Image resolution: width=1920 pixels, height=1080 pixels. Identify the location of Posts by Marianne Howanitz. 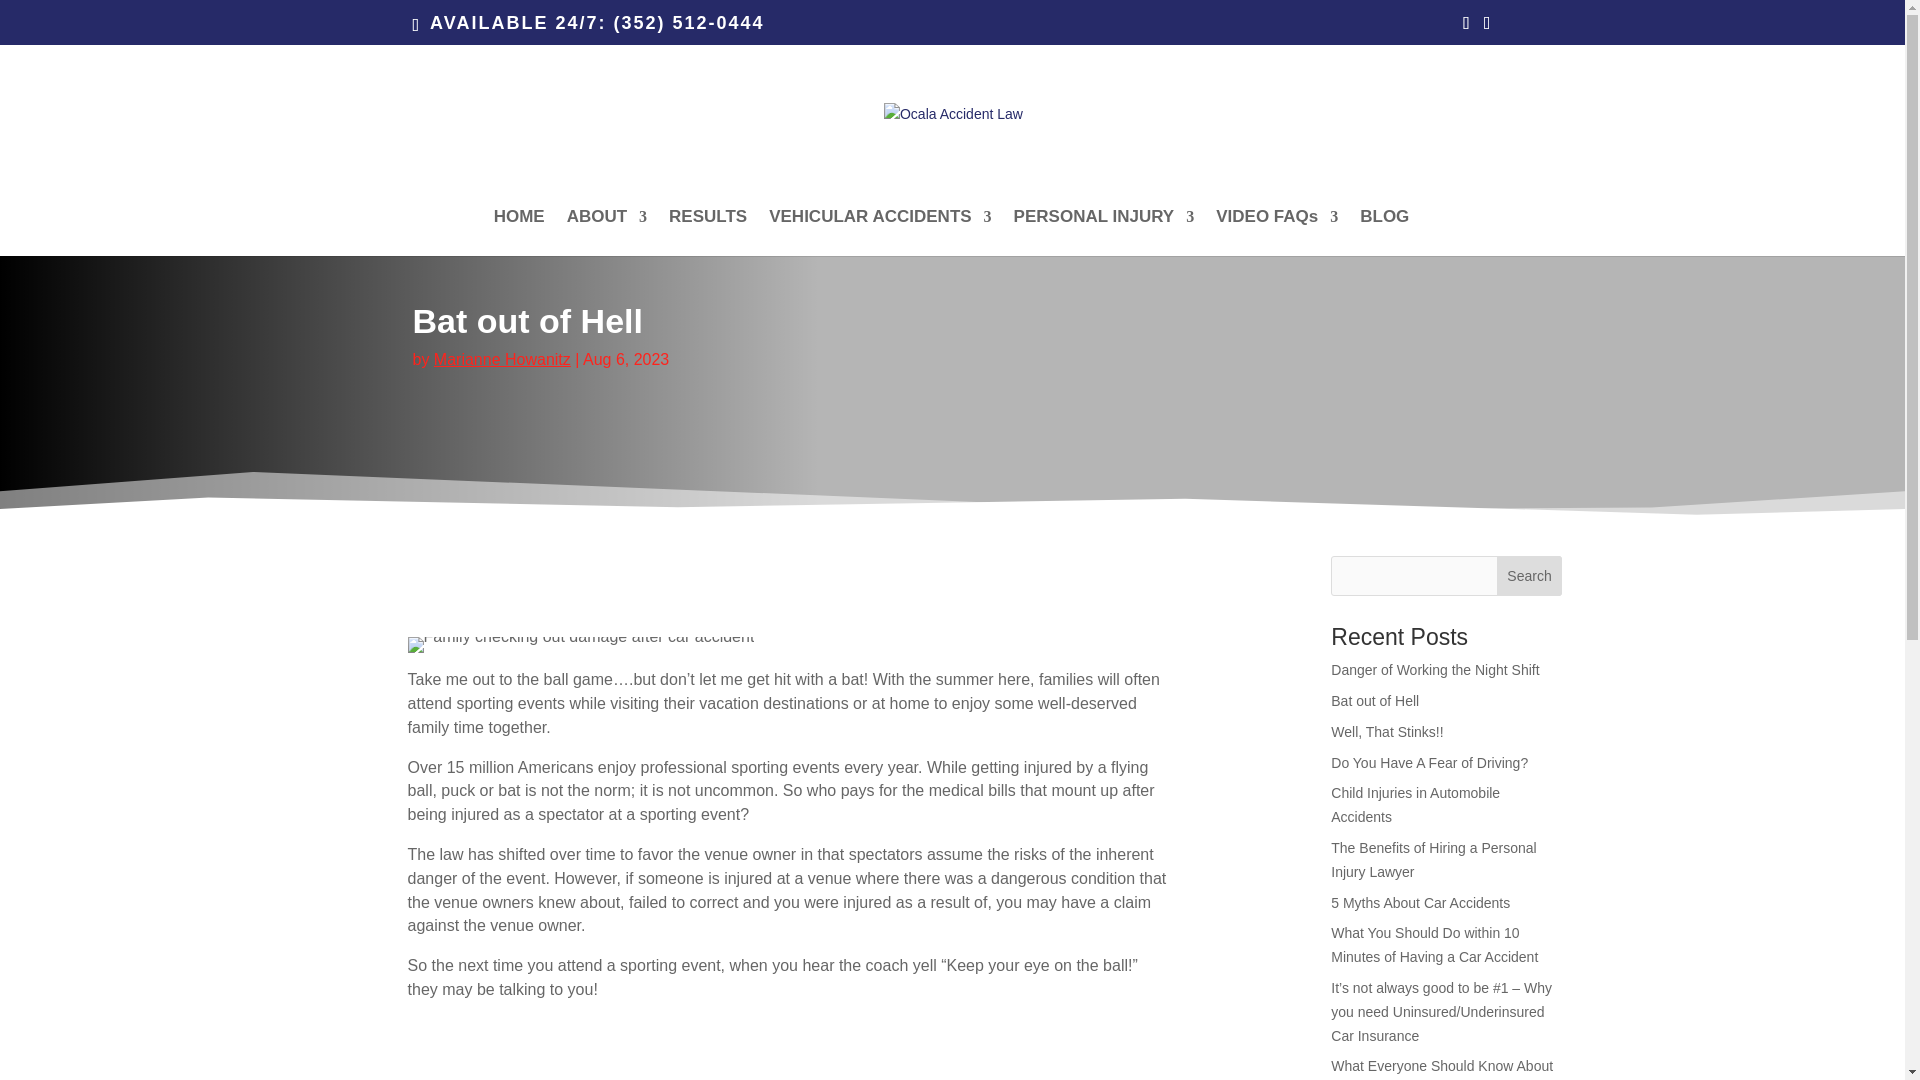
(502, 360).